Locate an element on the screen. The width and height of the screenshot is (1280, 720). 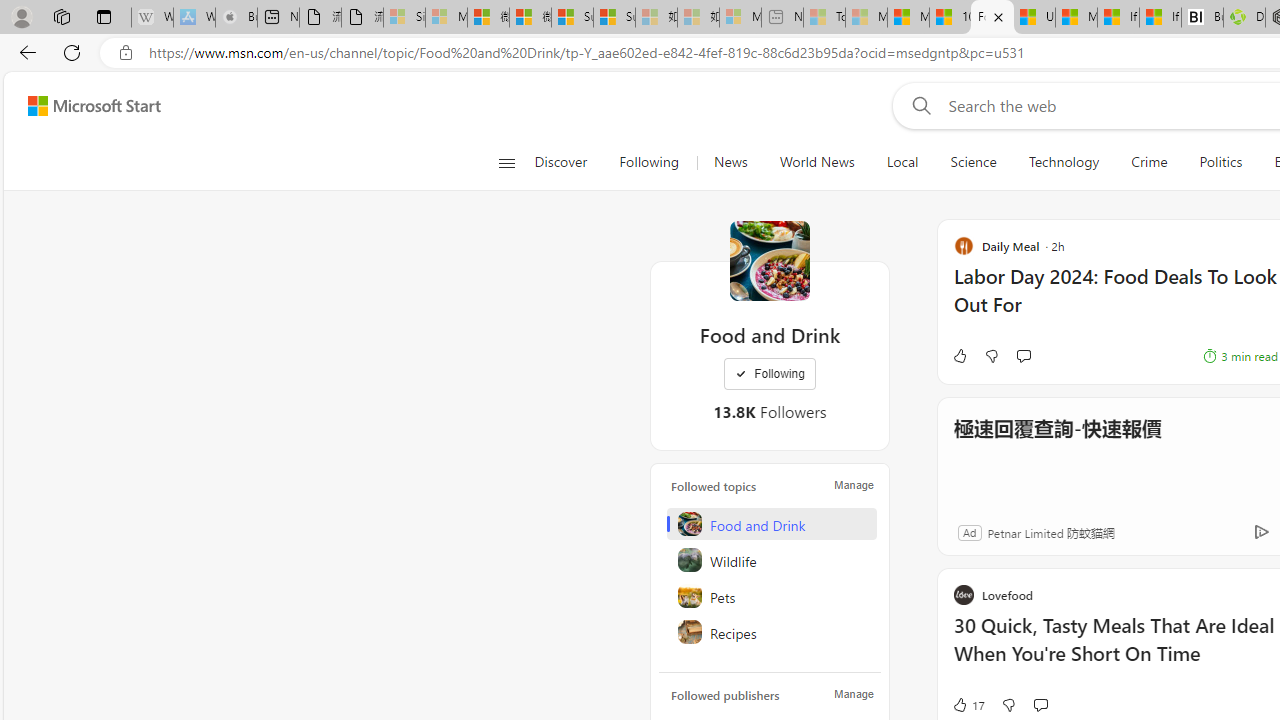
Politics is located at coordinates (1220, 162).